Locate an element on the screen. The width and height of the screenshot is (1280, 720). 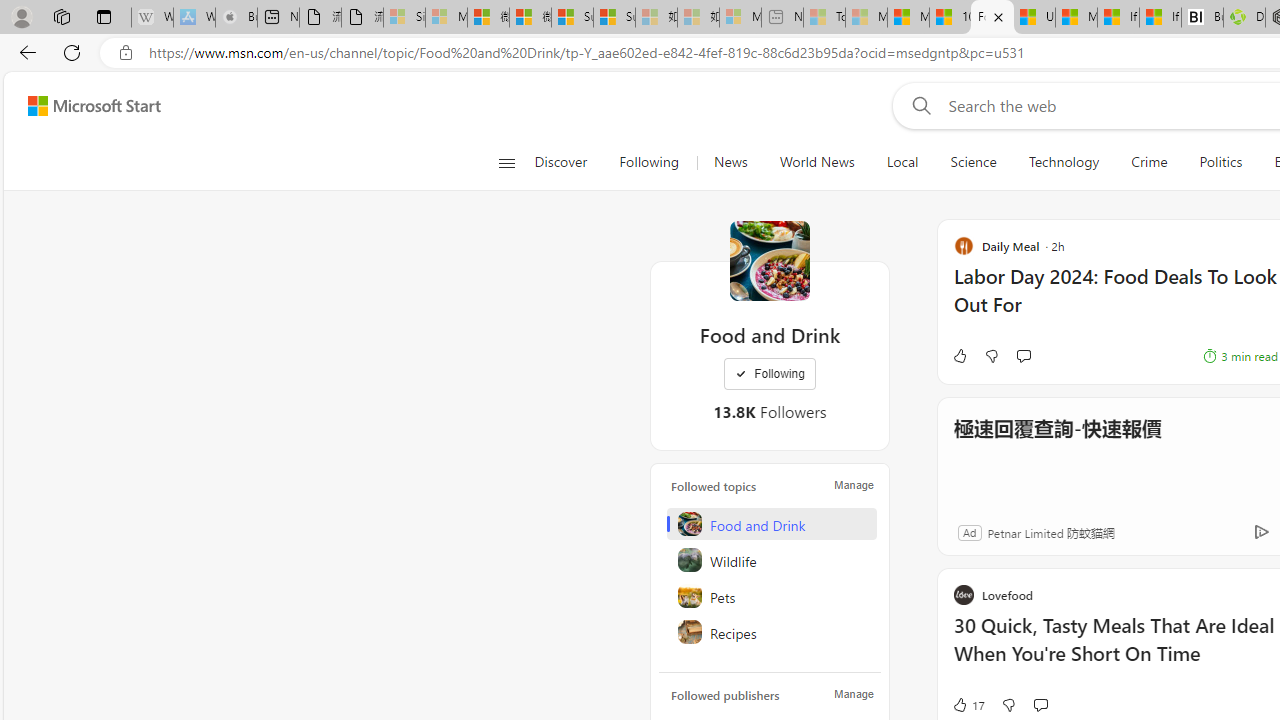
Politics is located at coordinates (1220, 162).